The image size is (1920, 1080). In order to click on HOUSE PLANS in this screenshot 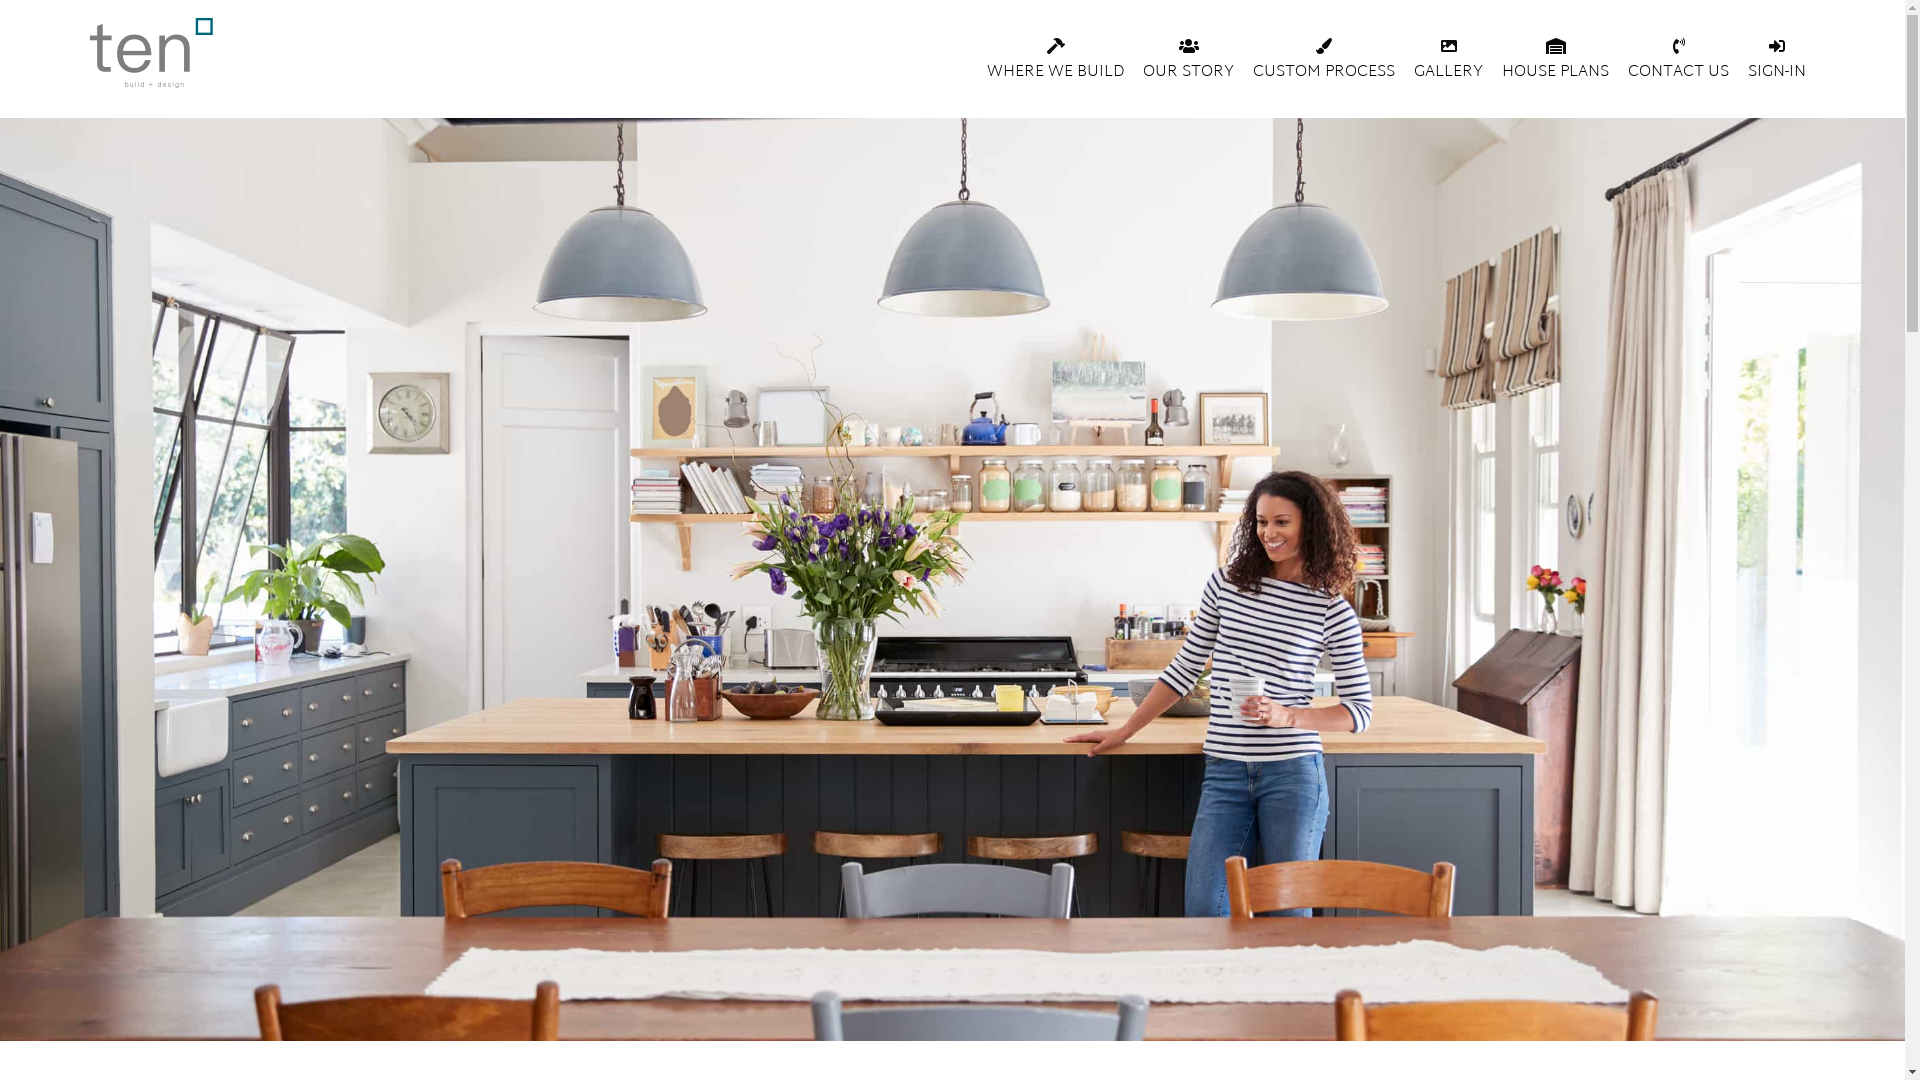, I will do `click(1556, 60)`.